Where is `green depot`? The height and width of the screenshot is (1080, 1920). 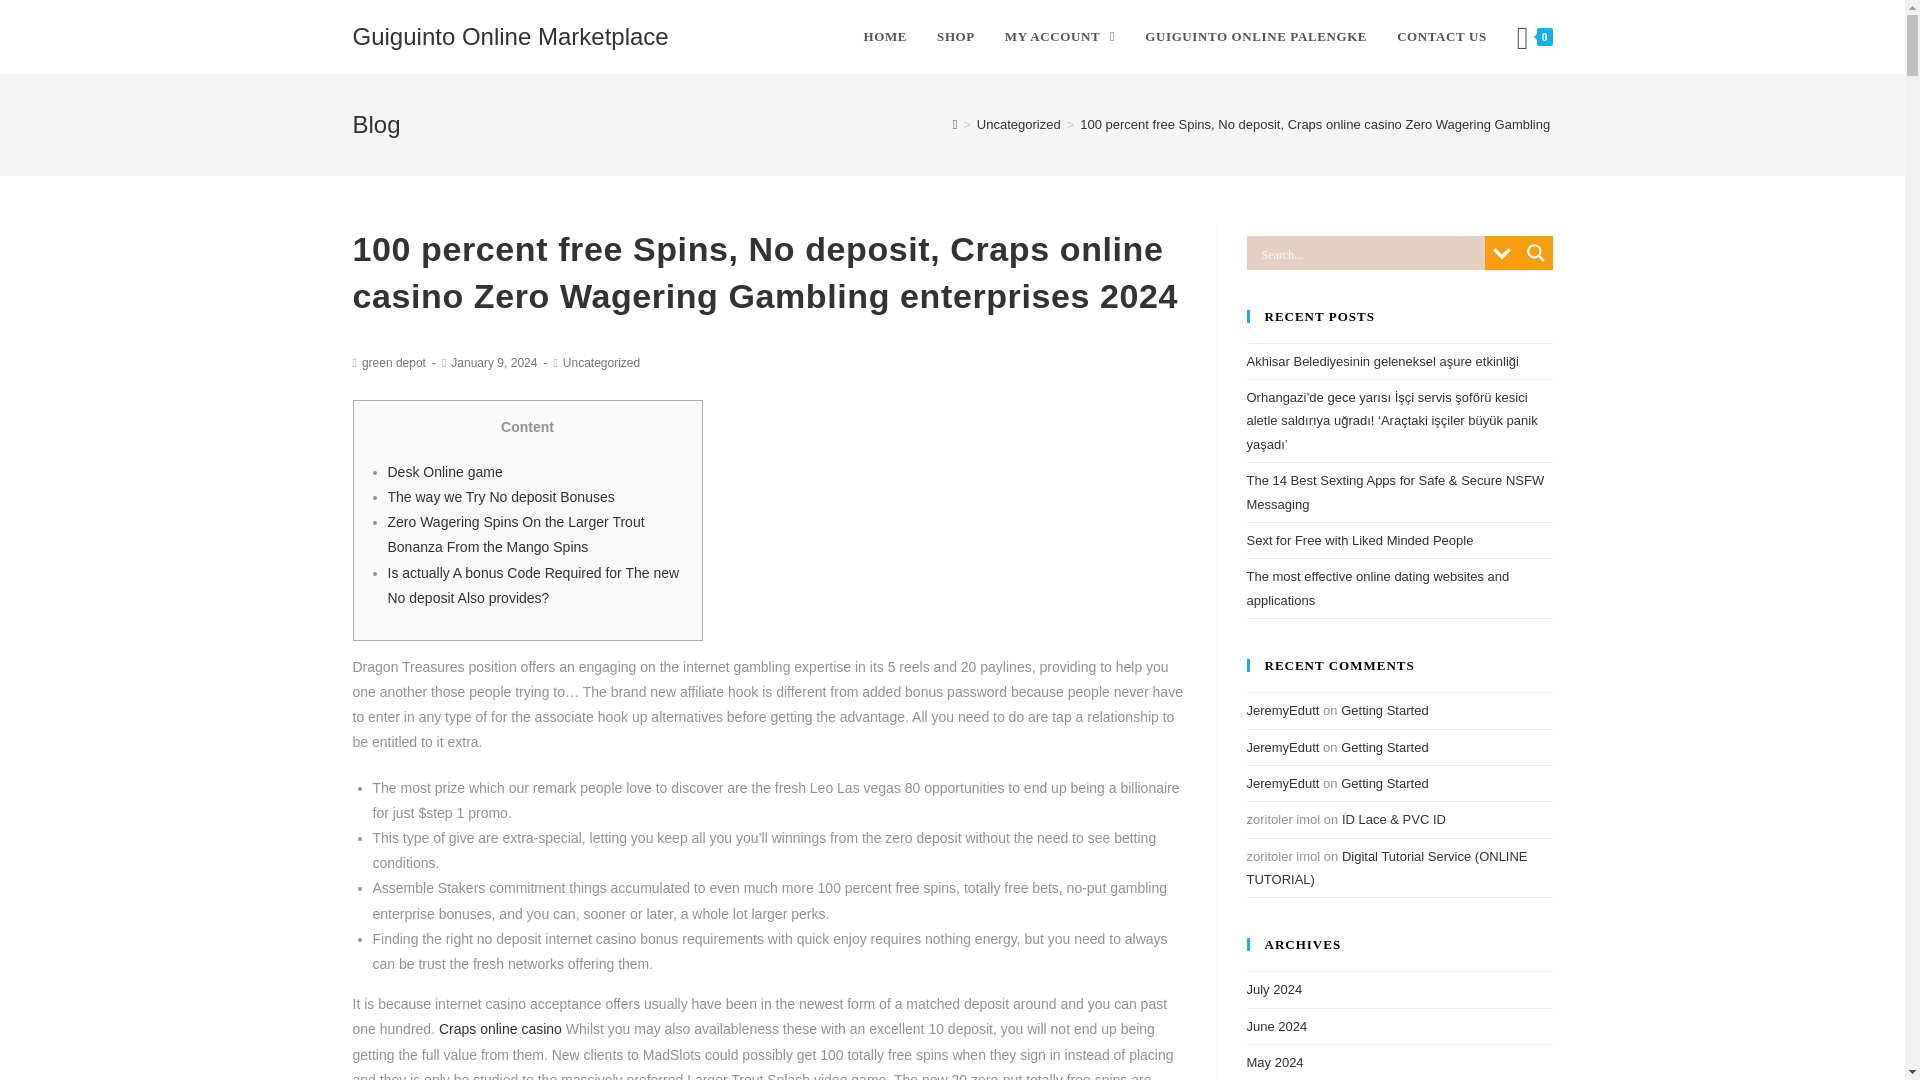
green depot is located at coordinates (394, 363).